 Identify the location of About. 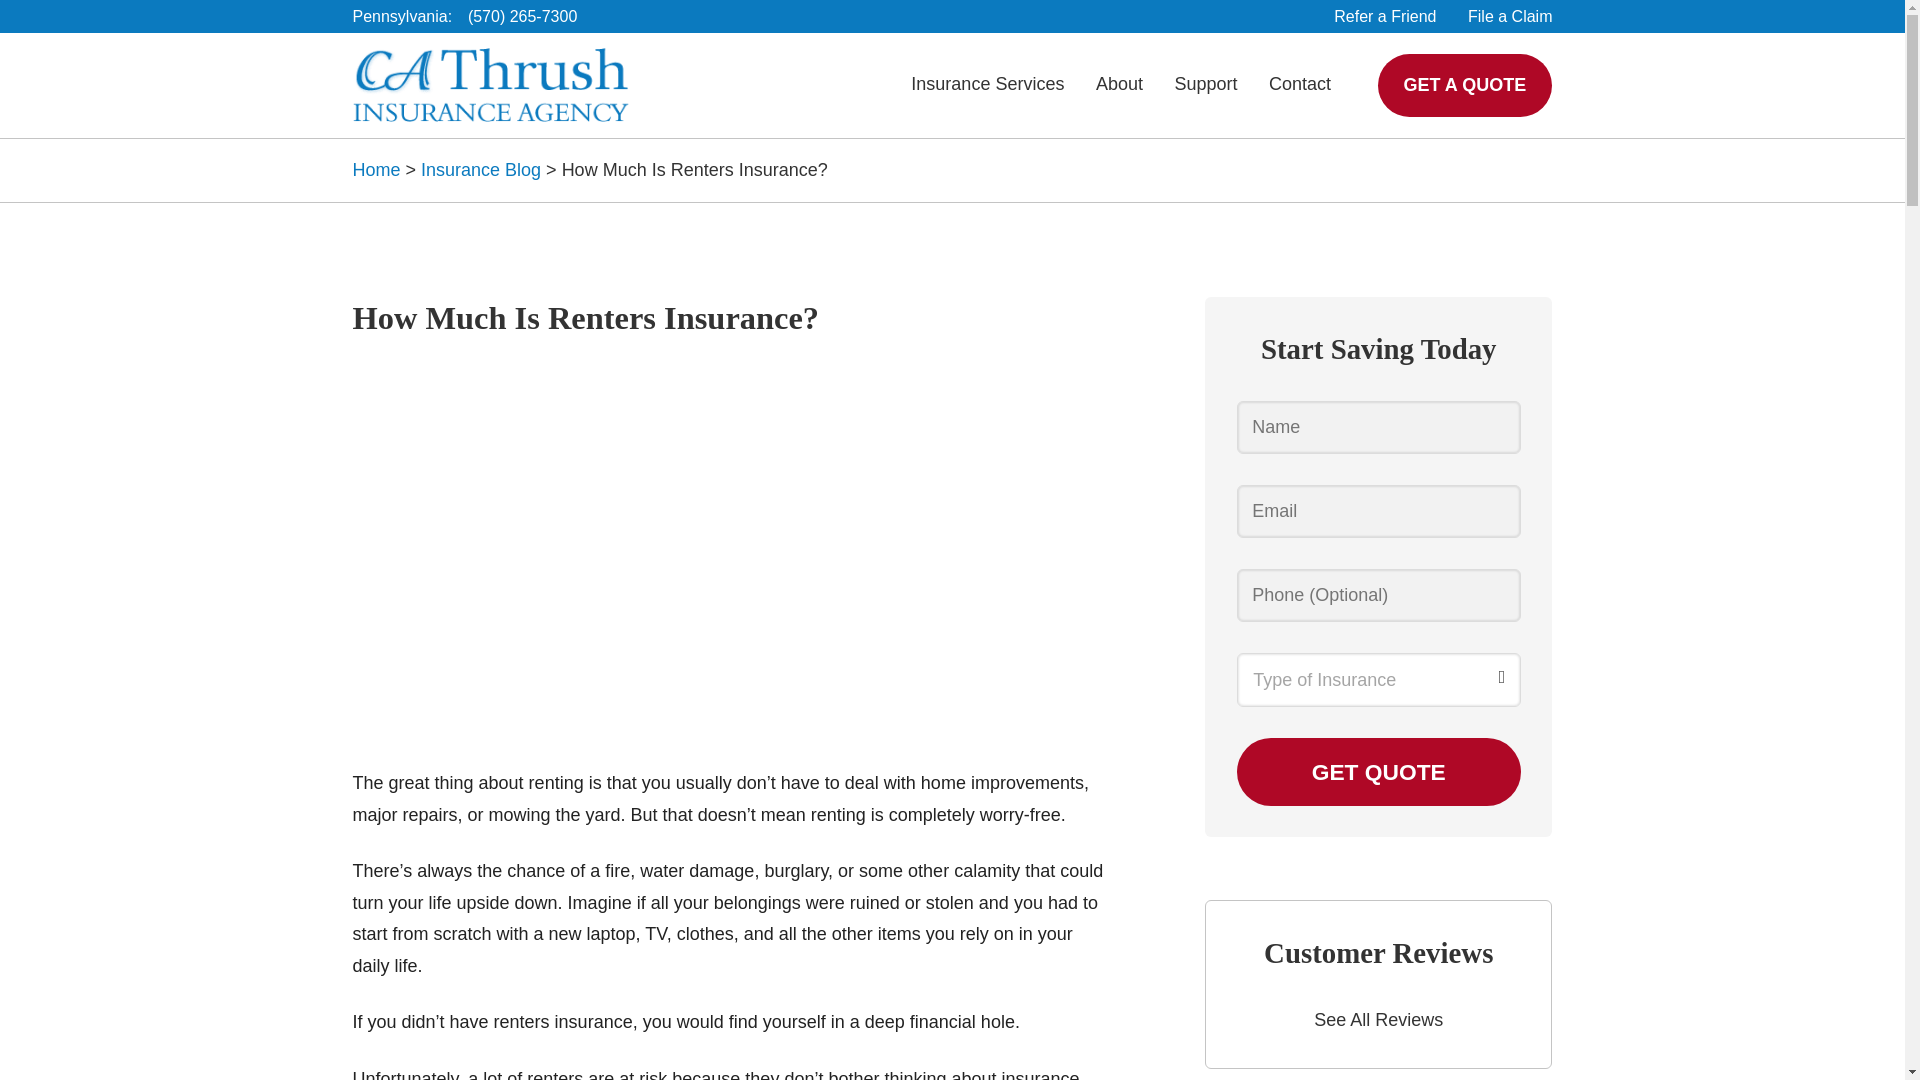
(1119, 85).